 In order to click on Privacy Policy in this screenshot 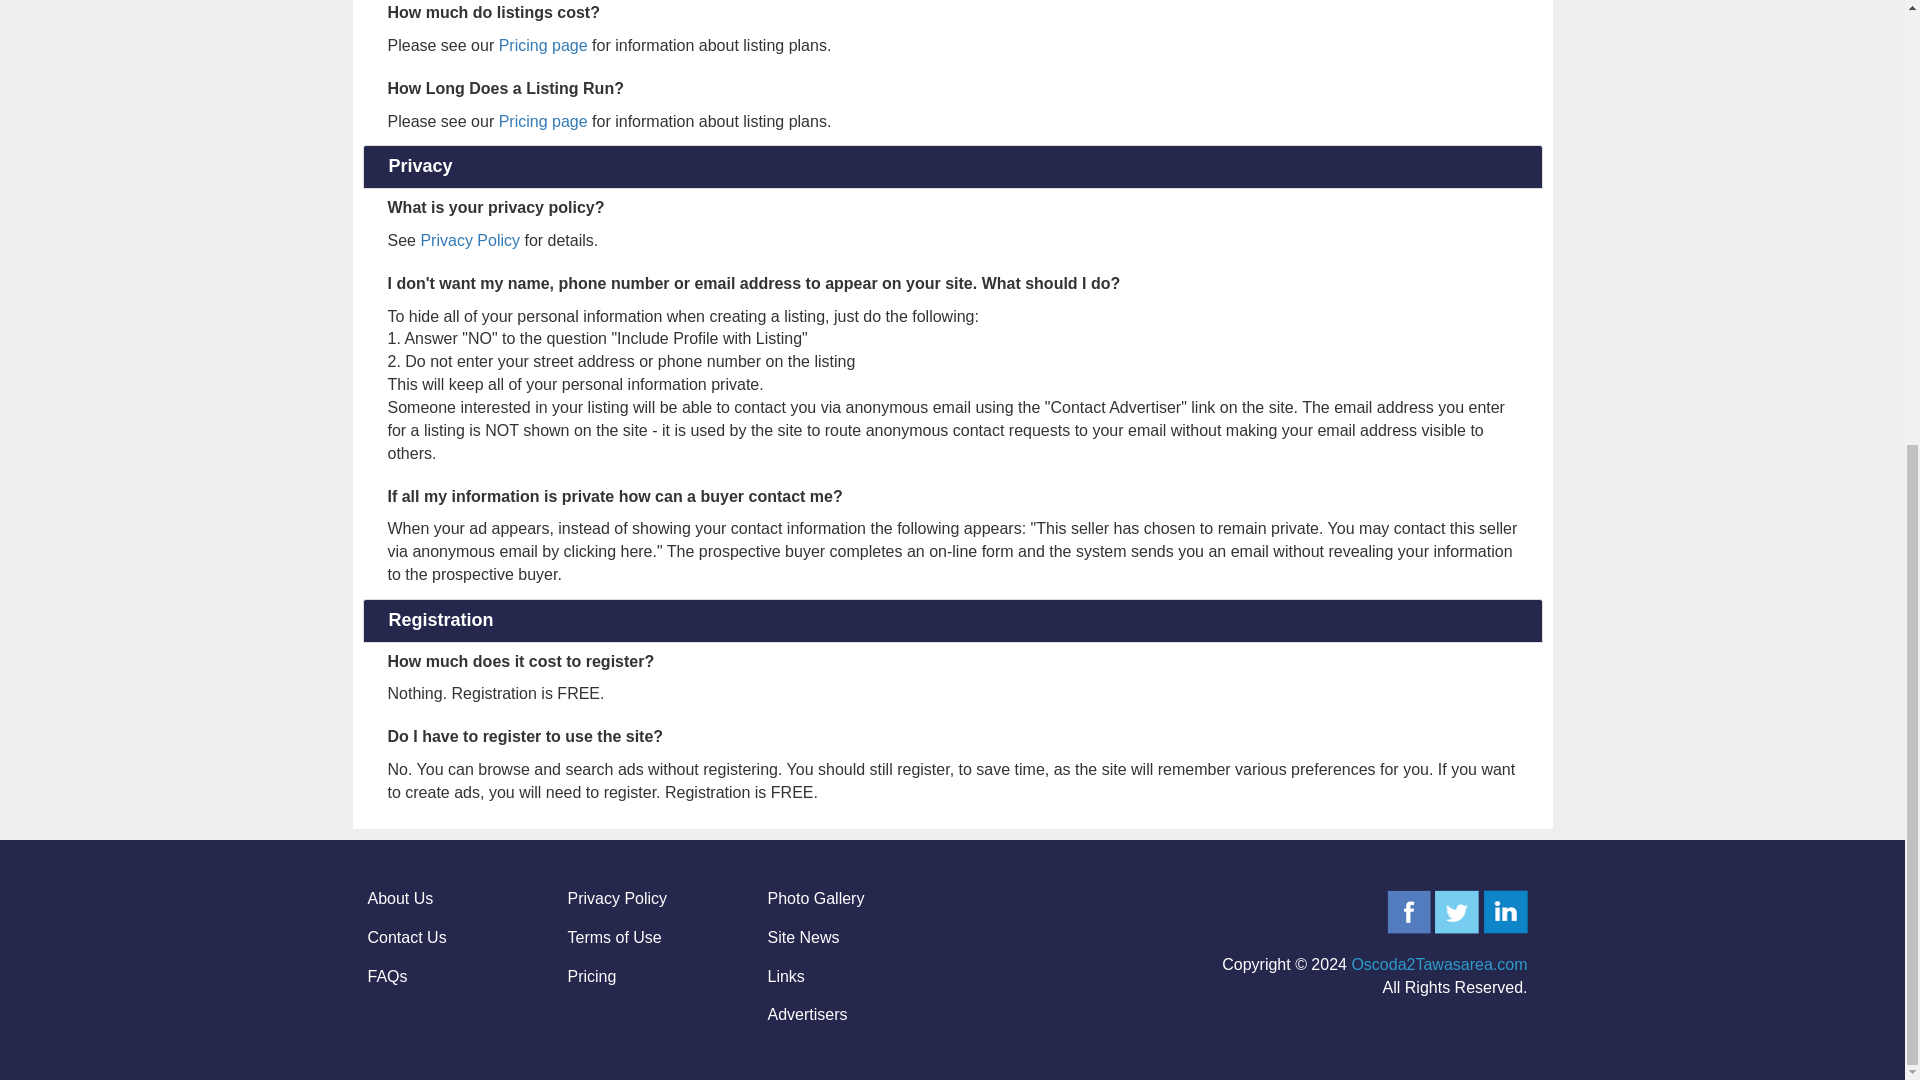, I will do `click(618, 898)`.